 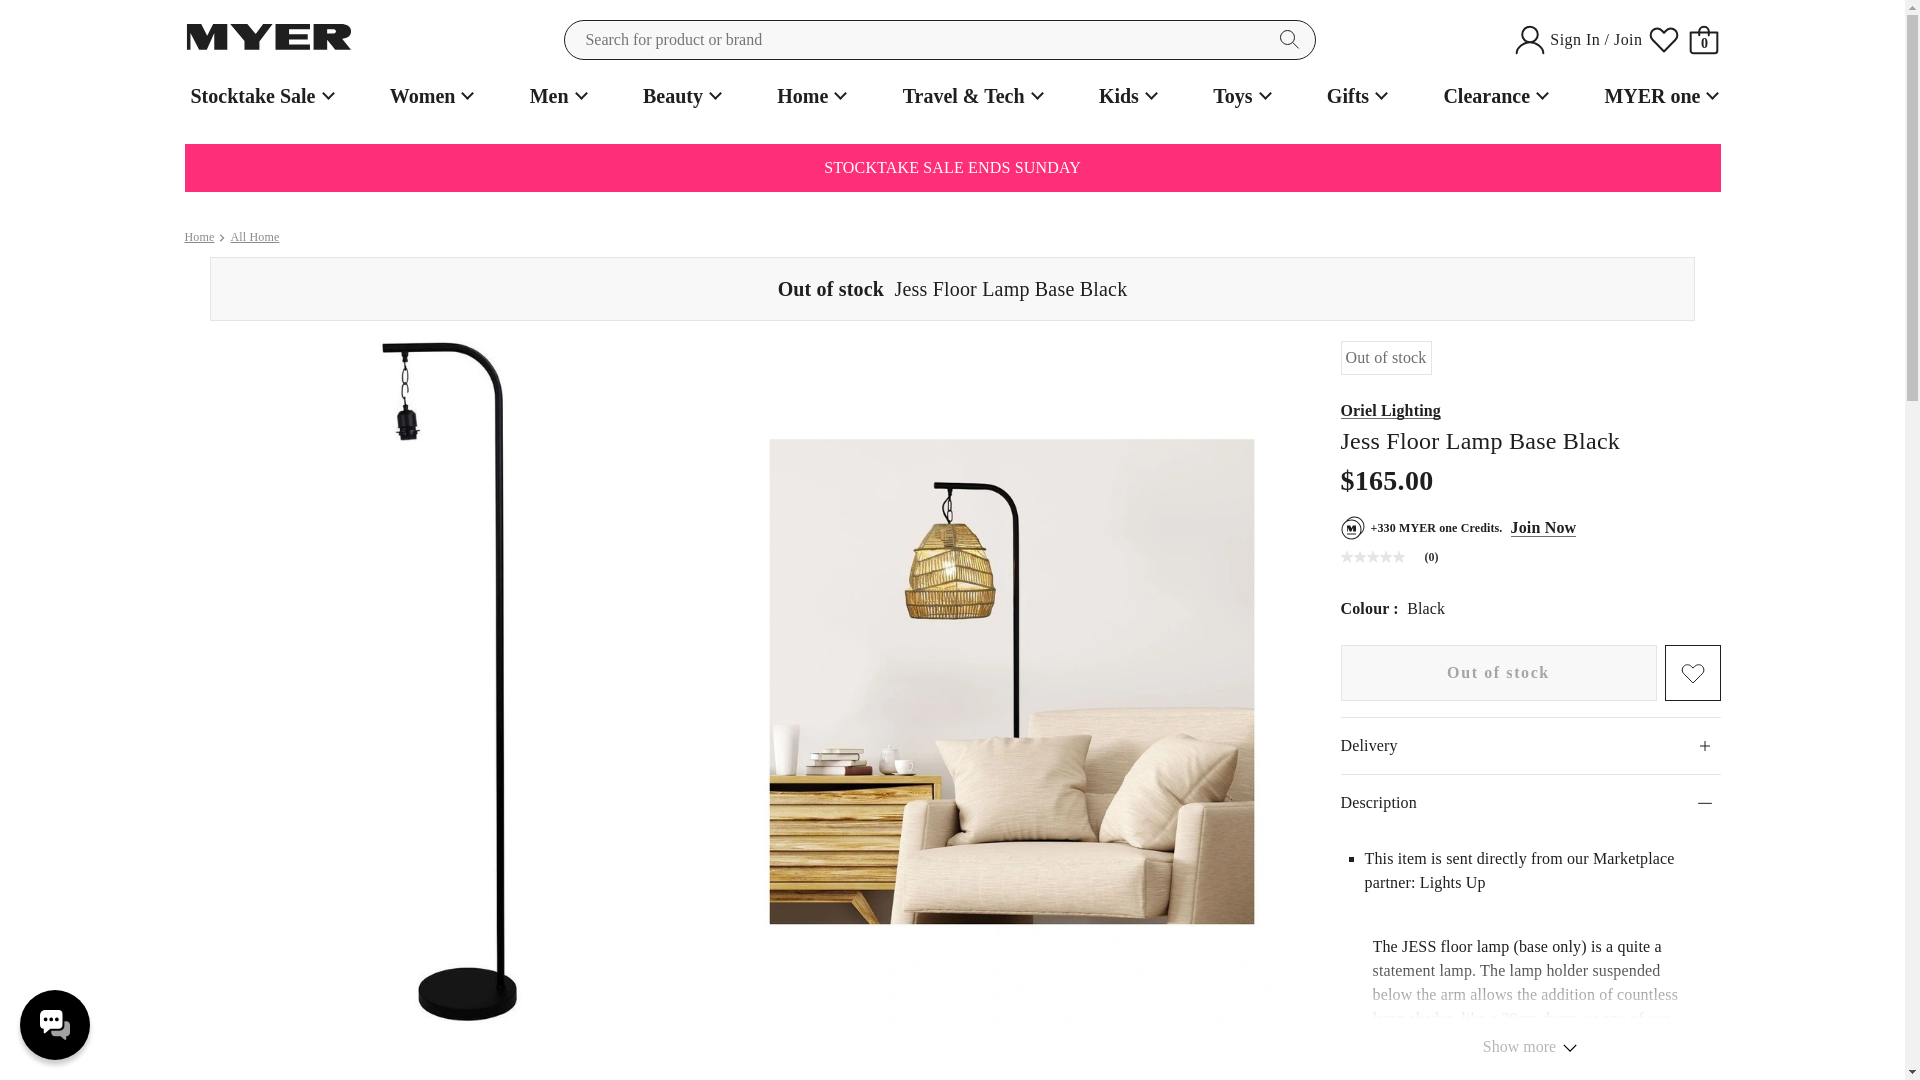 I want to click on Stocktake Sale, so click(x=259, y=96).